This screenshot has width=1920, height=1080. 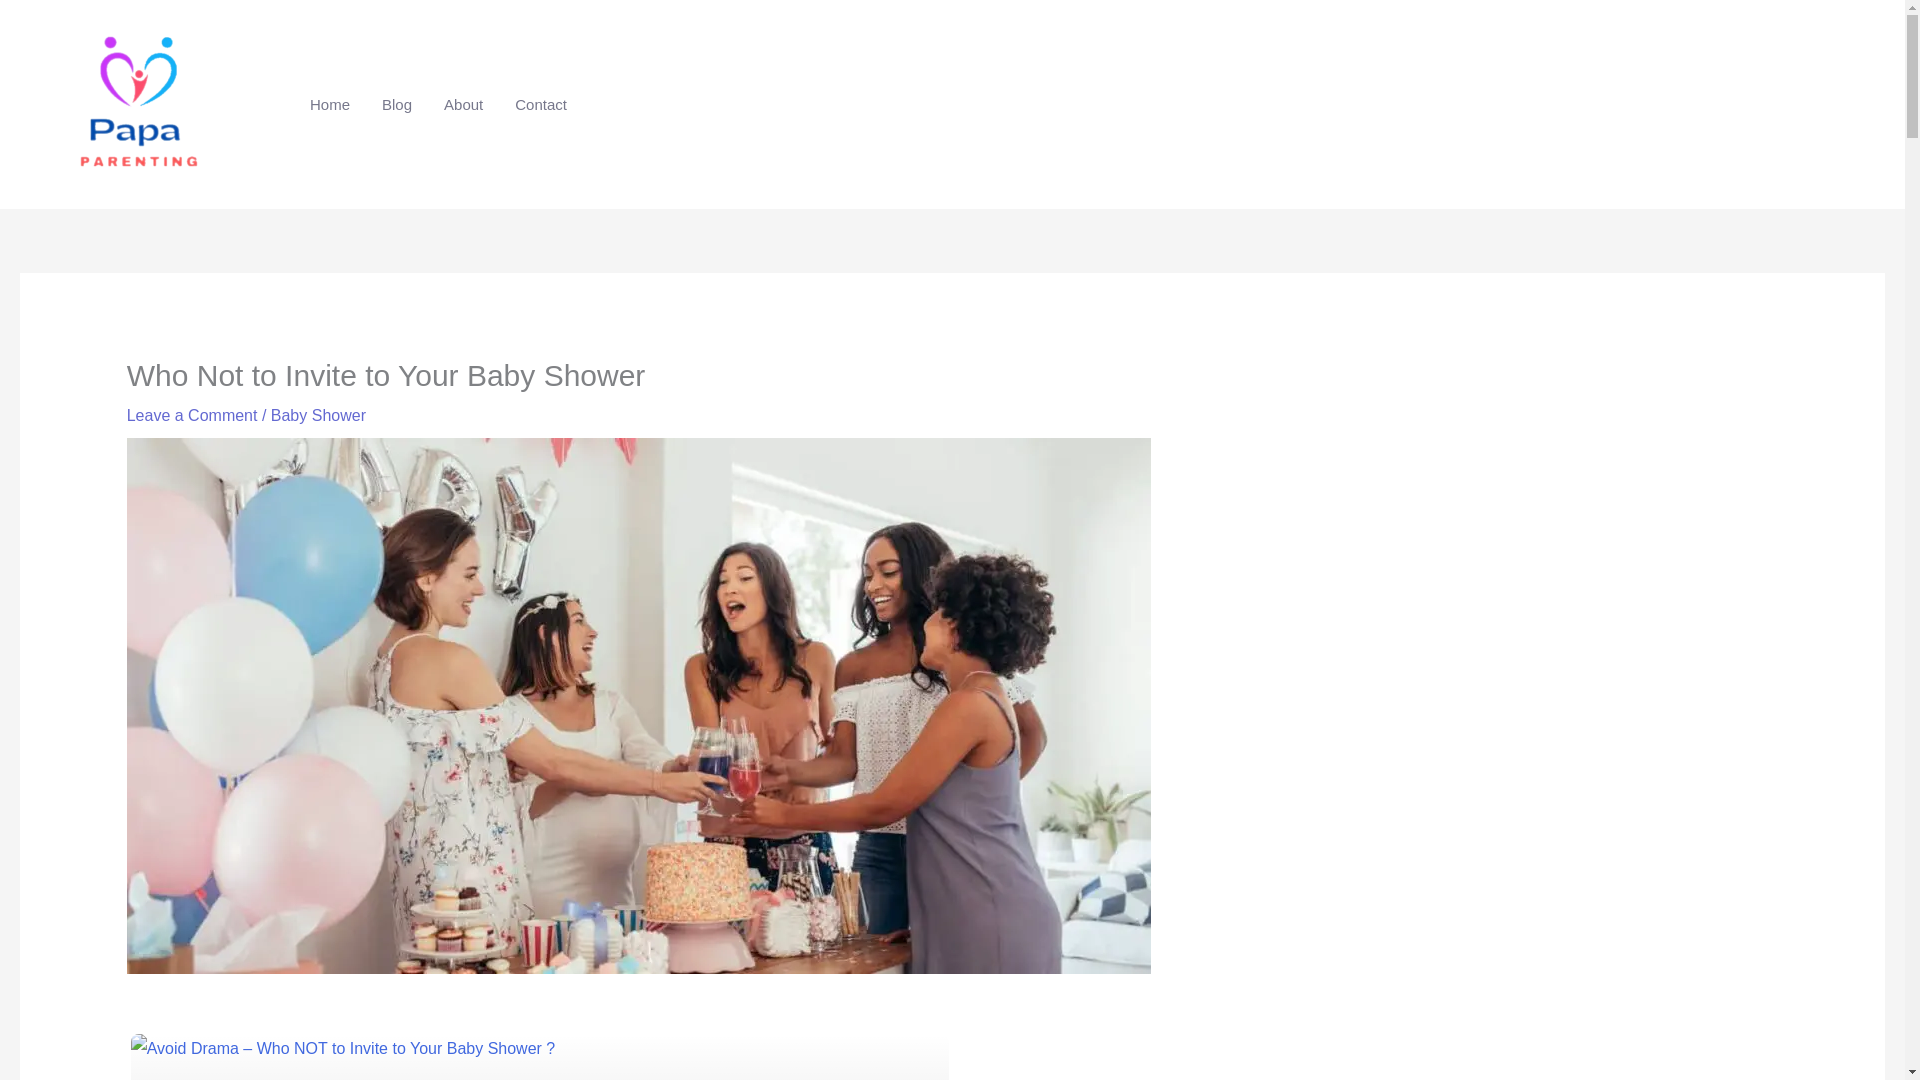 I want to click on Home, so click(x=330, y=105).